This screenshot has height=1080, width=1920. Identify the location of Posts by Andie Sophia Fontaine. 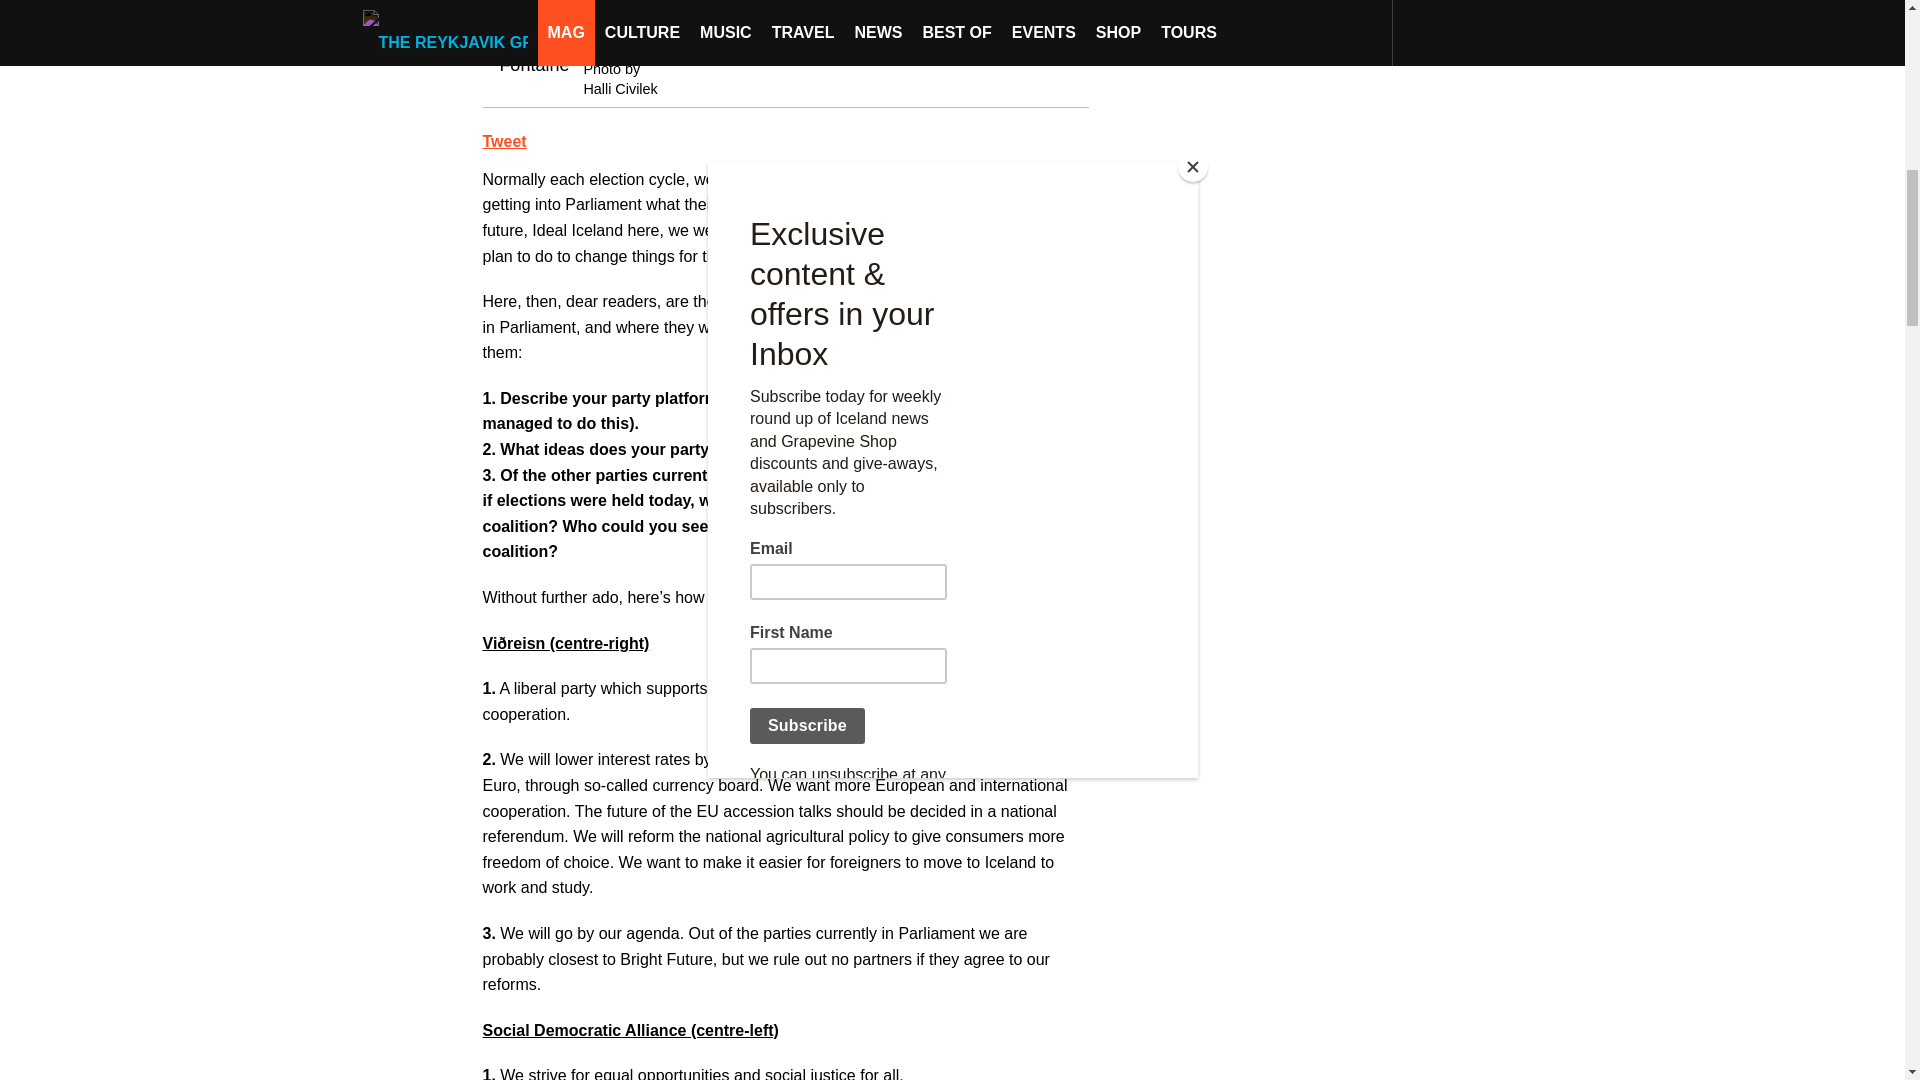
(656, 42).